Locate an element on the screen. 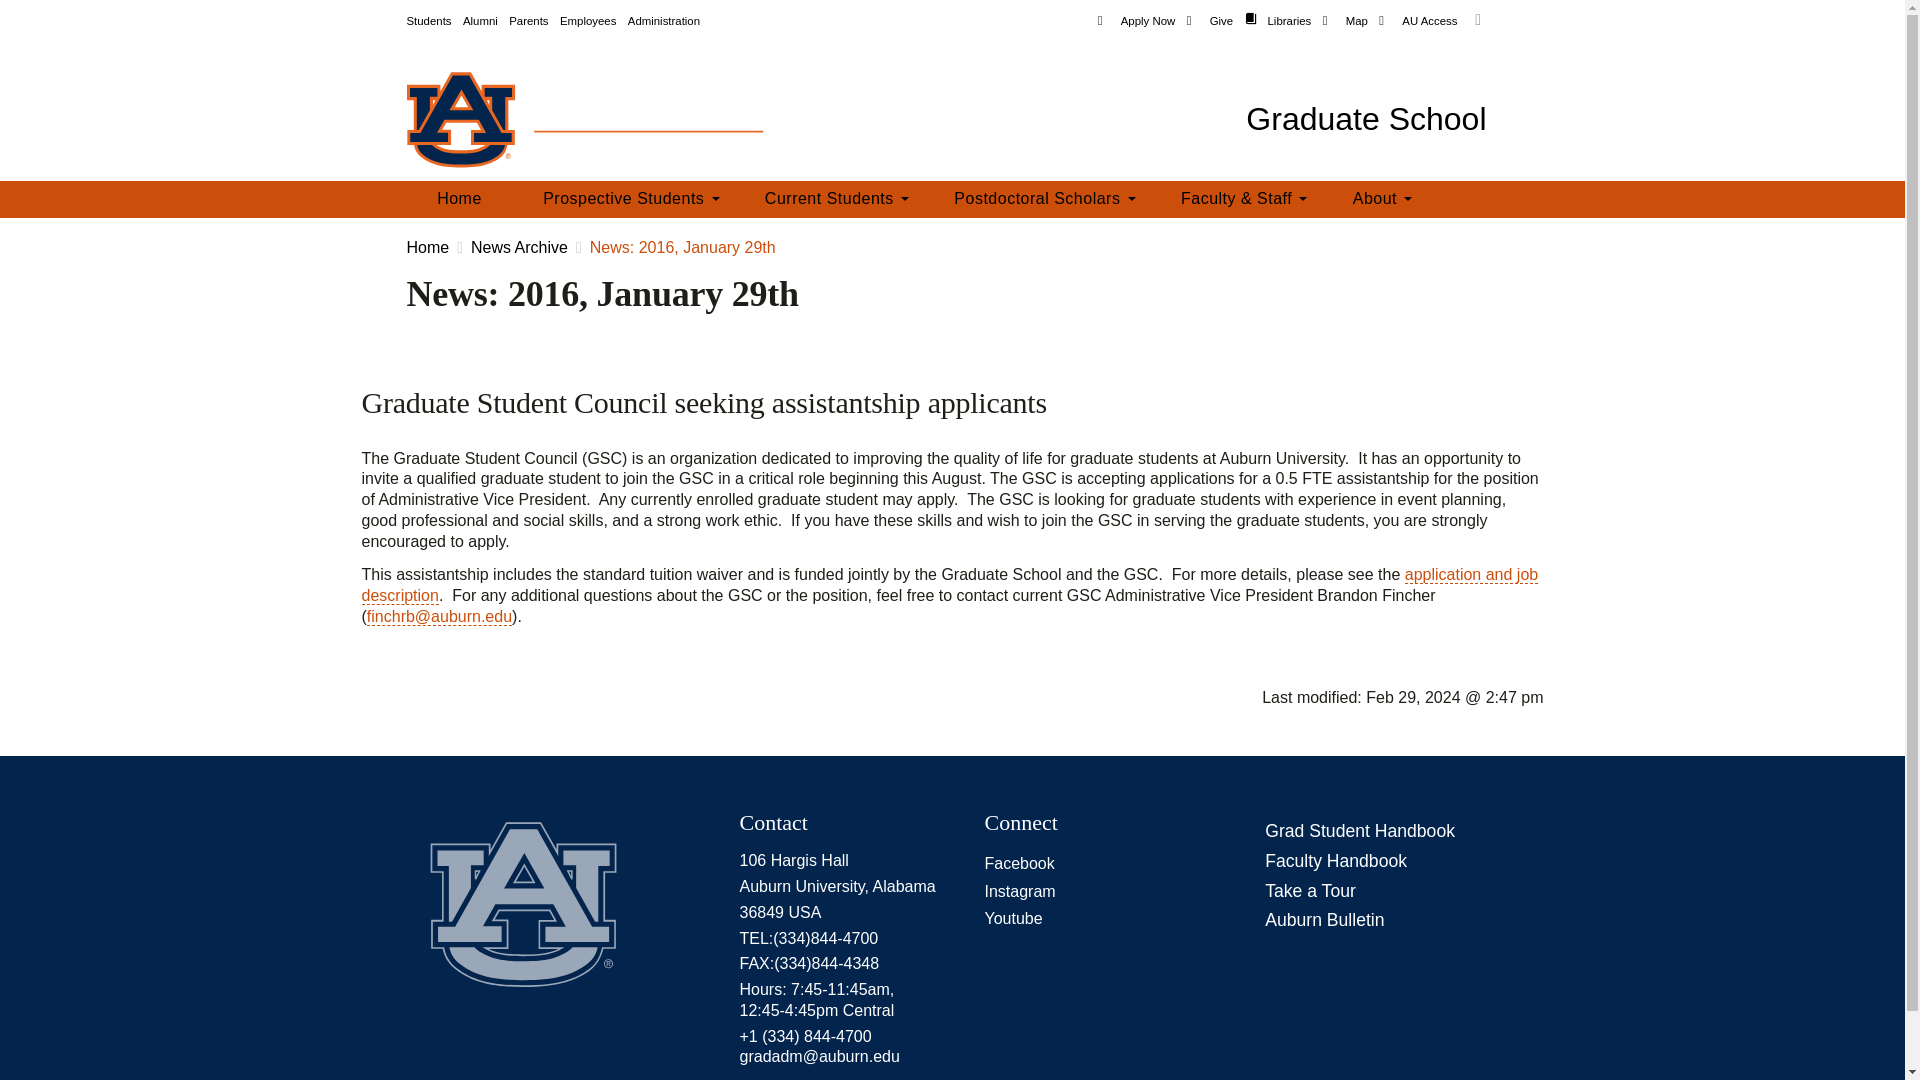 This screenshot has width=1920, height=1080. TOGGLE SEARCH INTERFACE is located at coordinates (1478, 20).